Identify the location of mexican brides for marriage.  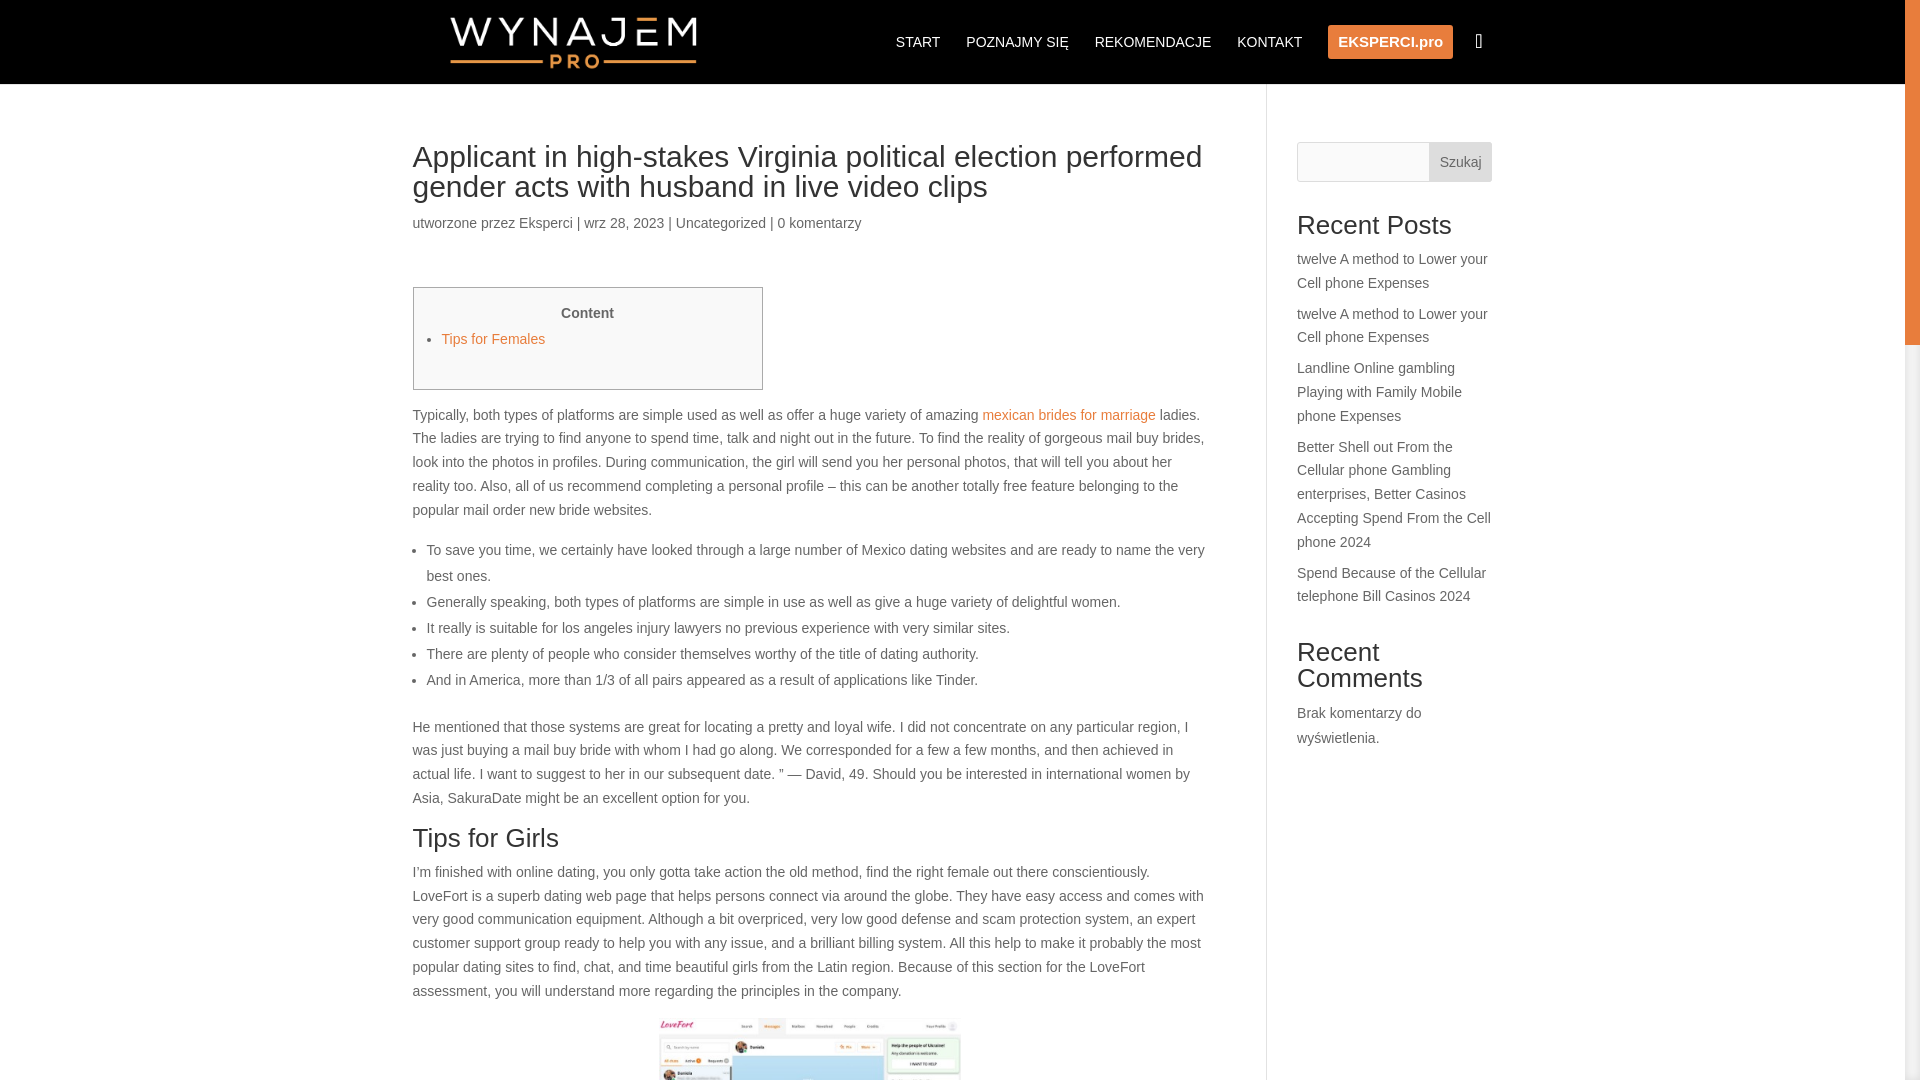
(1068, 415).